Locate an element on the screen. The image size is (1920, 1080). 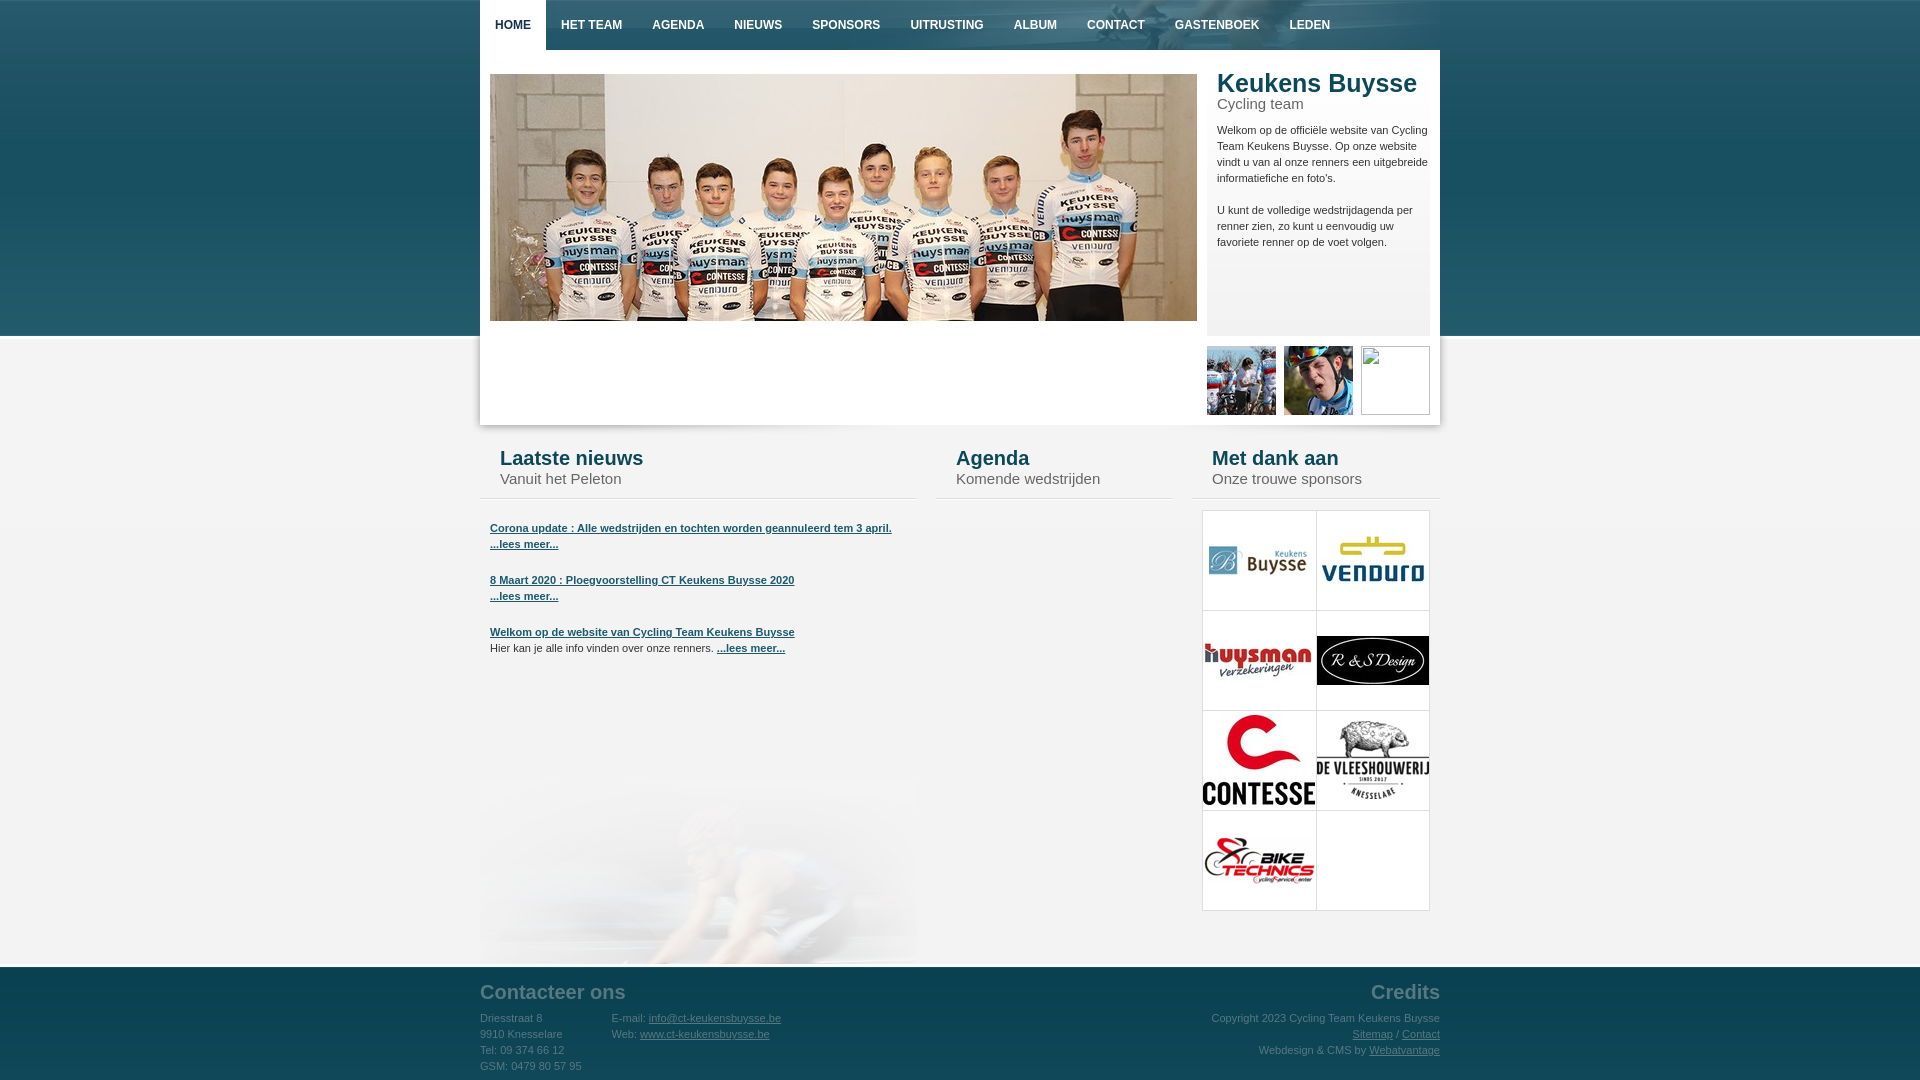
NIEUWS is located at coordinates (758, 25).